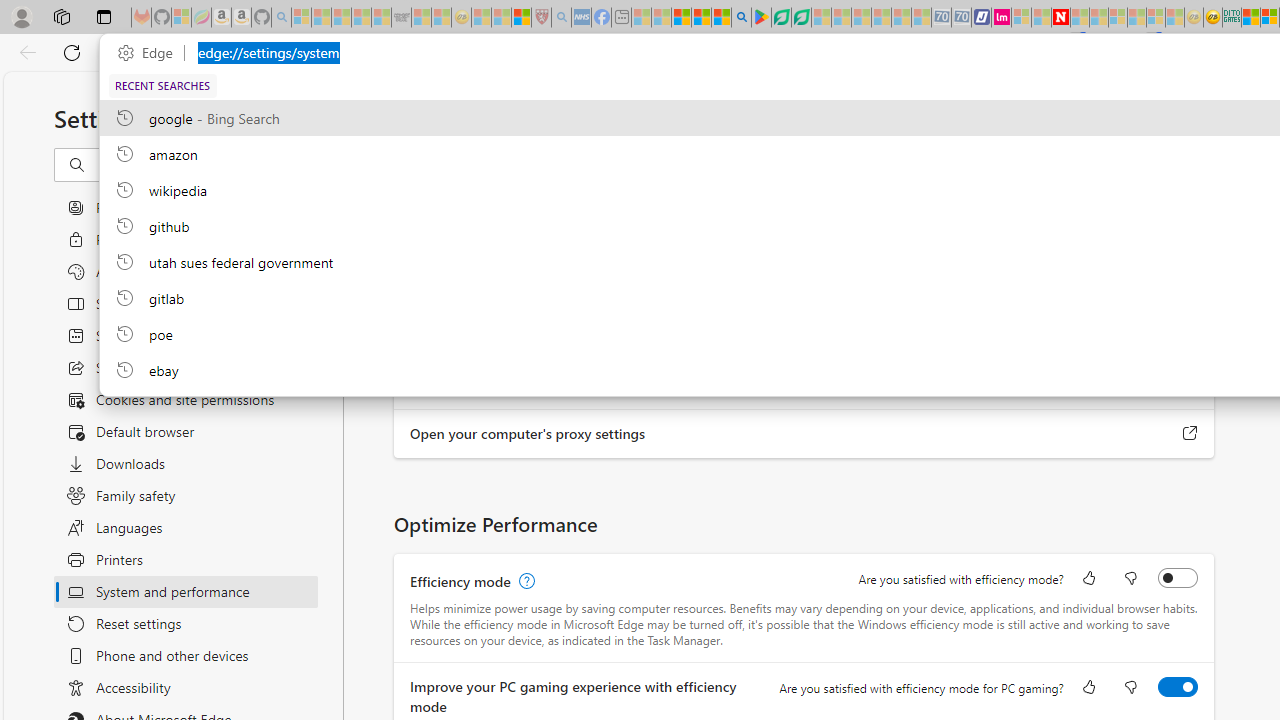 The width and height of the screenshot is (1280, 720). Describe the element at coordinates (208, 165) in the screenshot. I see `Search settings` at that location.